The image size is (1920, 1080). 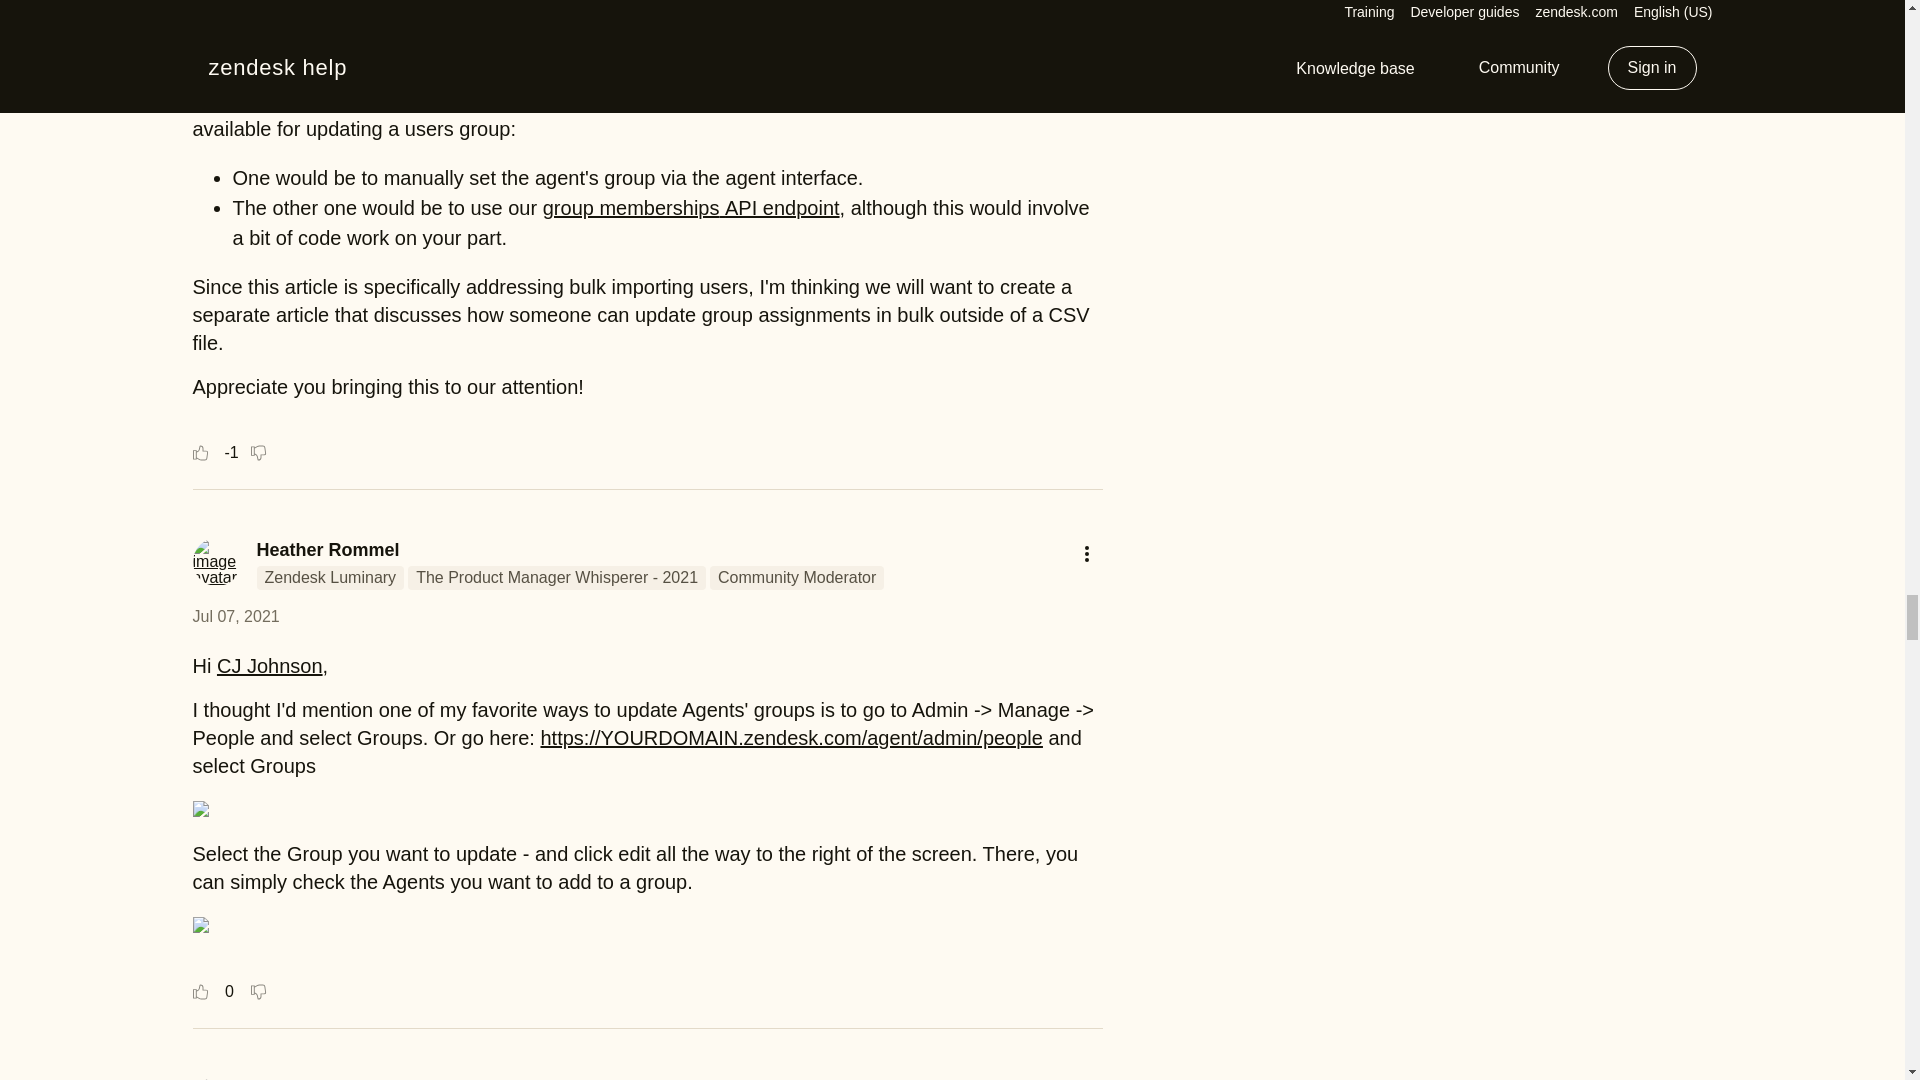 I want to click on Jul 06, 2021, so click(x=235, y=8).